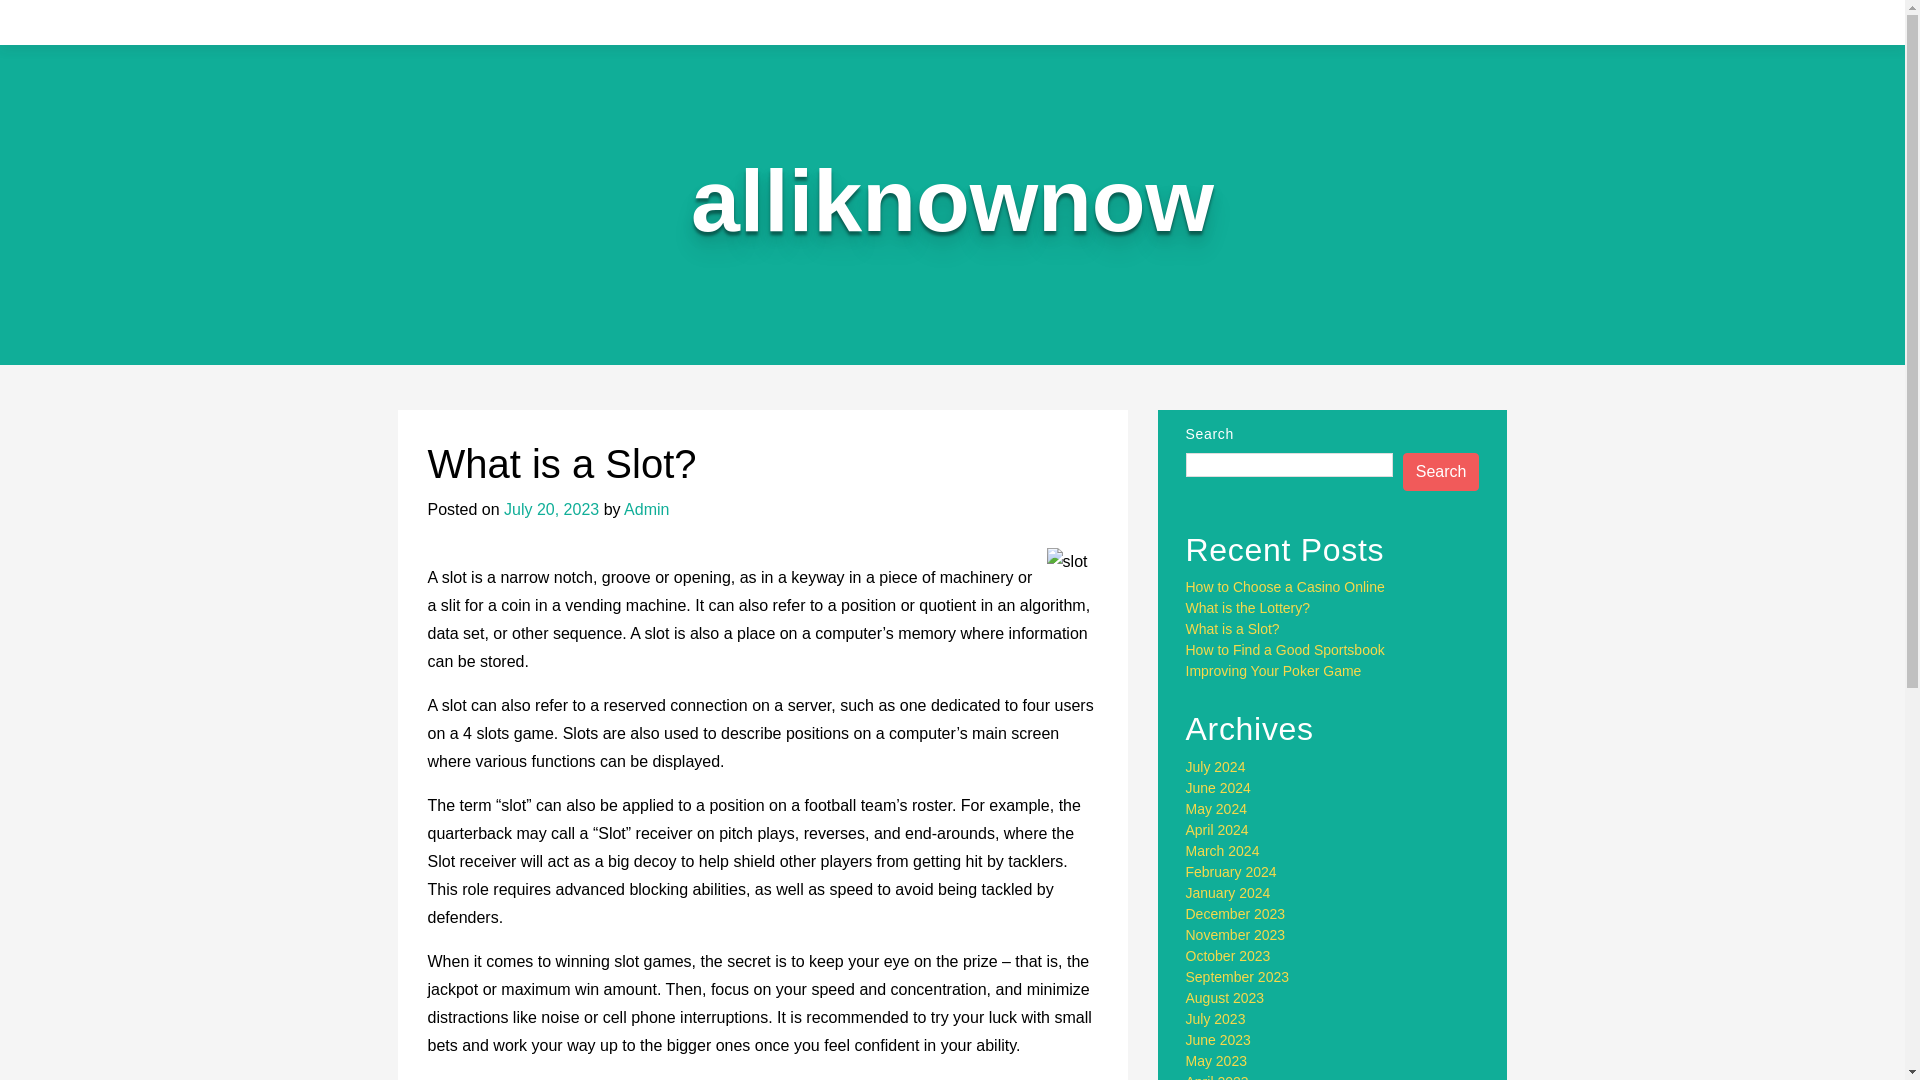 This screenshot has width=1920, height=1080. I want to click on July 2023, so click(1216, 1018).